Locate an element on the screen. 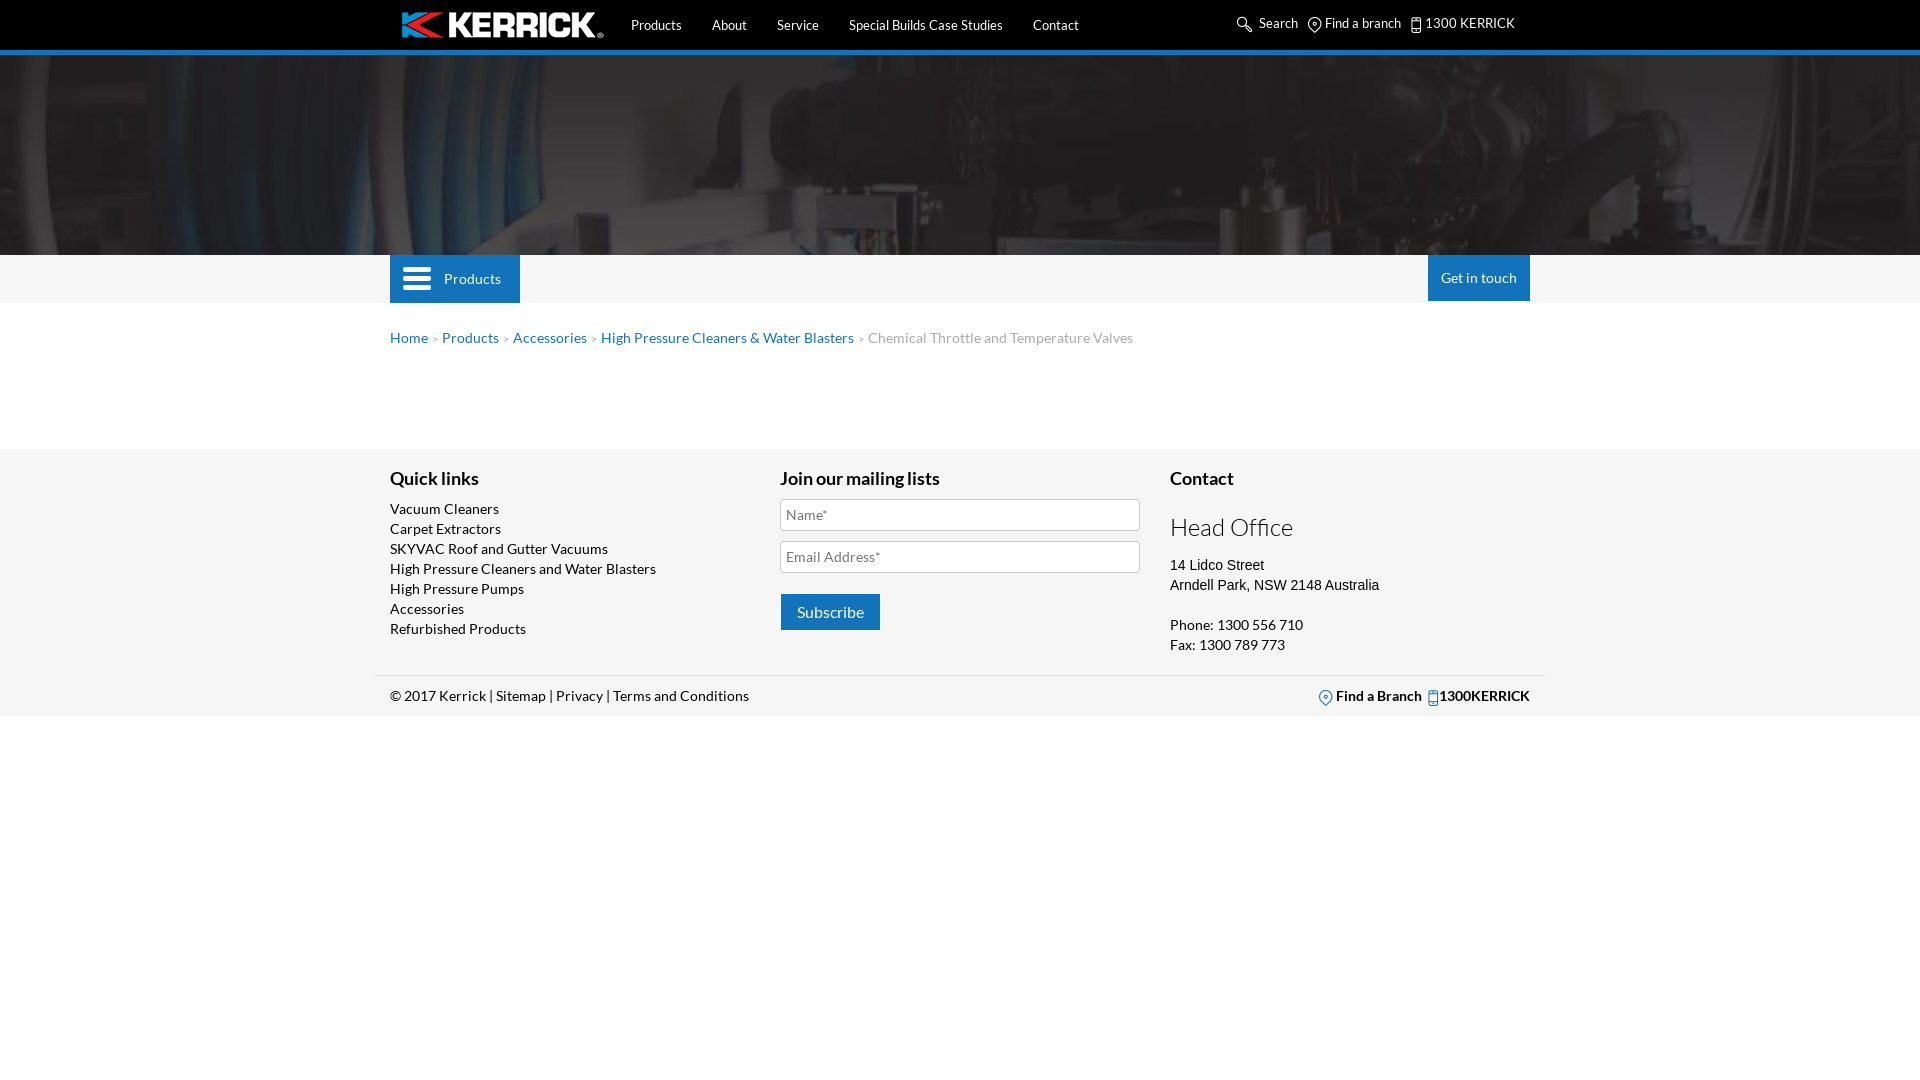  Accessories is located at coordinates (550, 338).